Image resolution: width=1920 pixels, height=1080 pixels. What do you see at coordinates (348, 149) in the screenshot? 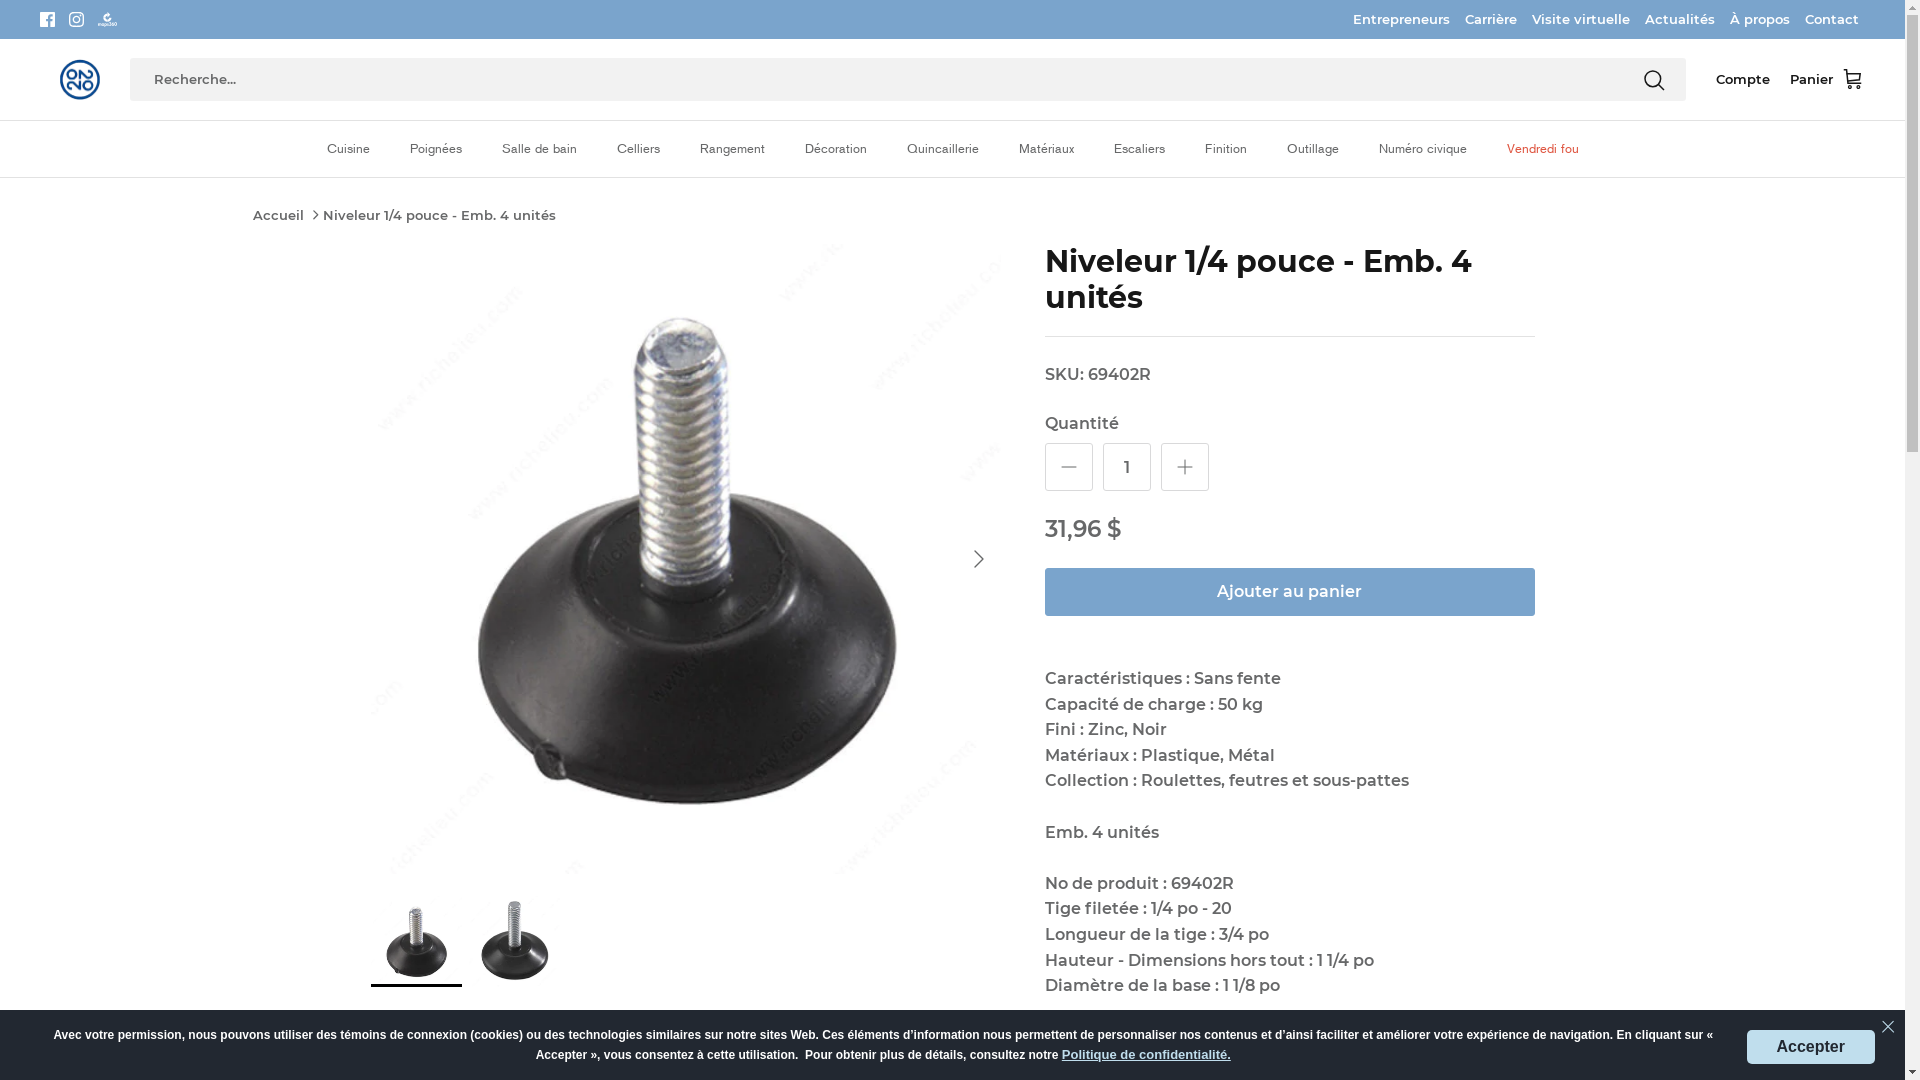
I see `Cuisine` at bounding box center [348, 149].